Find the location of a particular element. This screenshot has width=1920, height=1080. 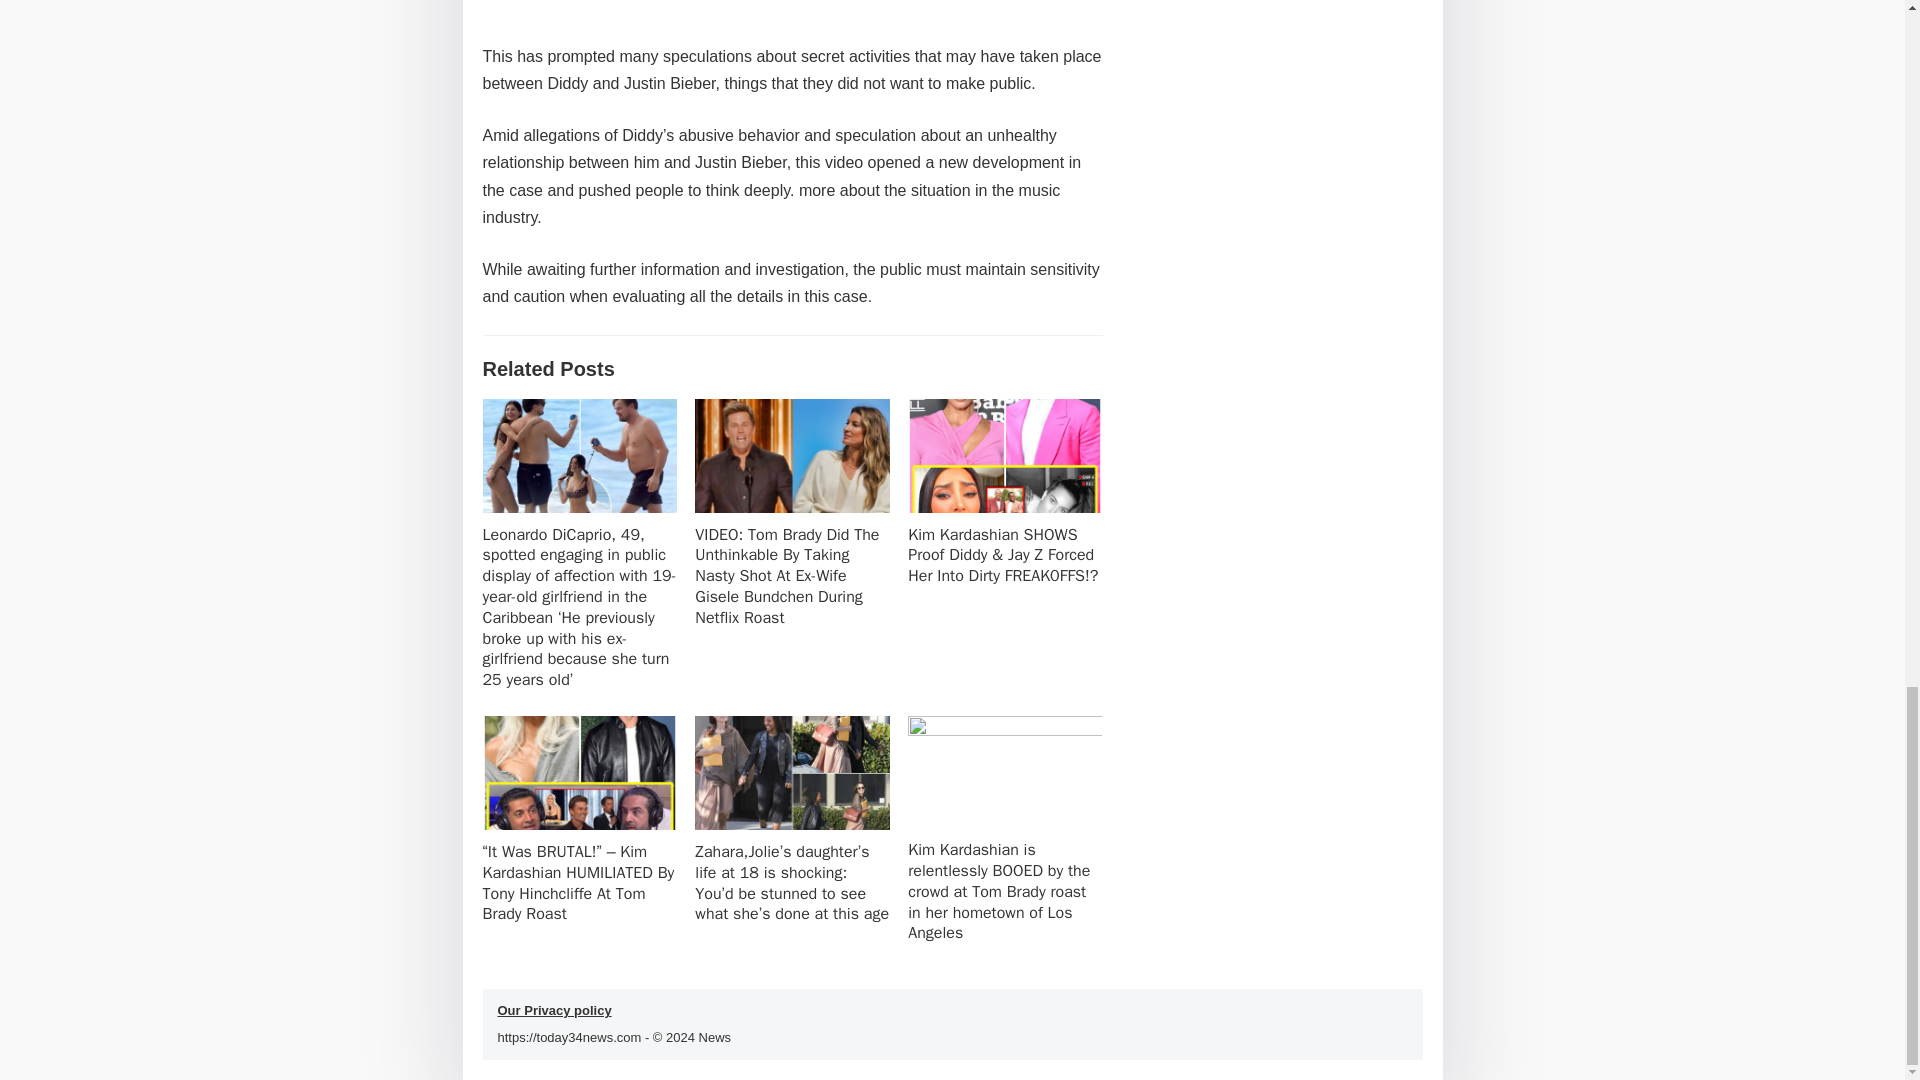

SHOCKING: Diddy's Stark Warning to Justin Bieber Revealed! is located at coordinates (792, 4).